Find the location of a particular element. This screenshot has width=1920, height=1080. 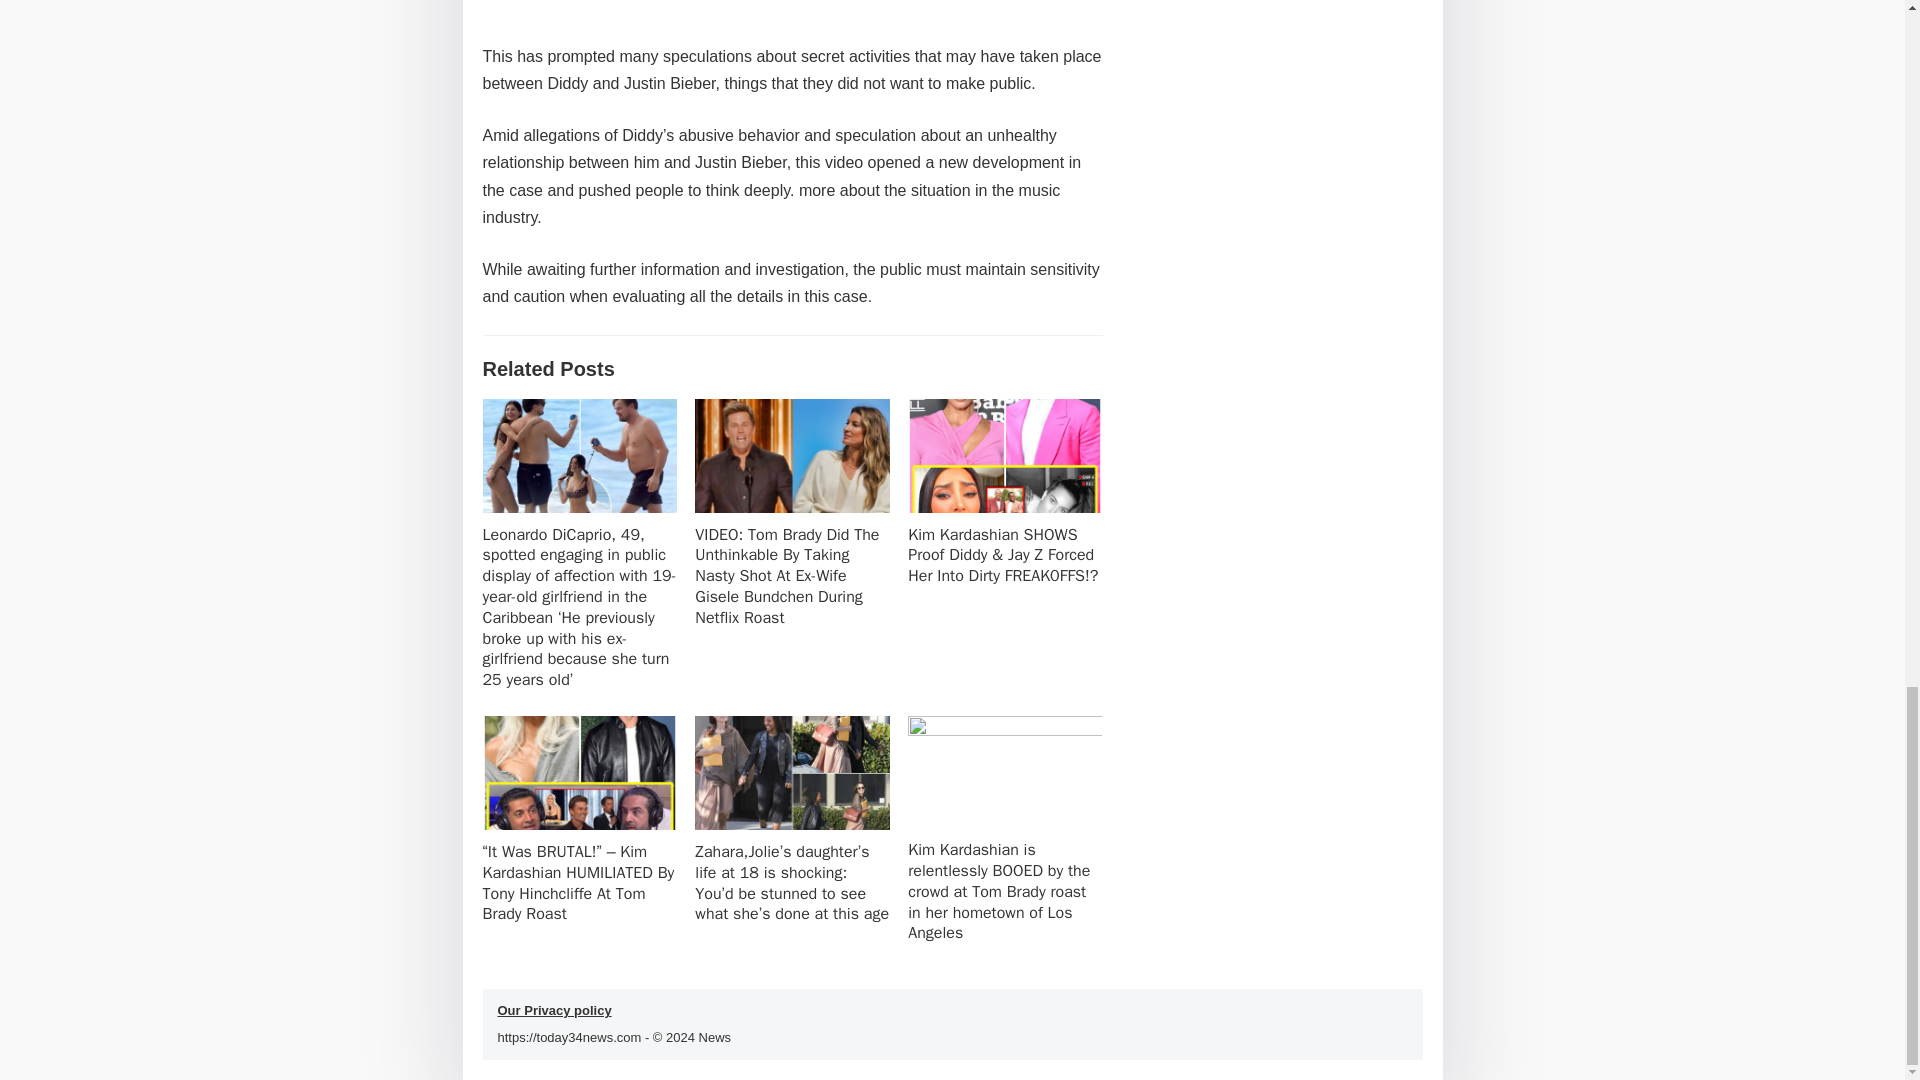

SHOCKING: Diddy's Stark Warning to Justin Bieber Revealed! is located at coordinates (792, 4).